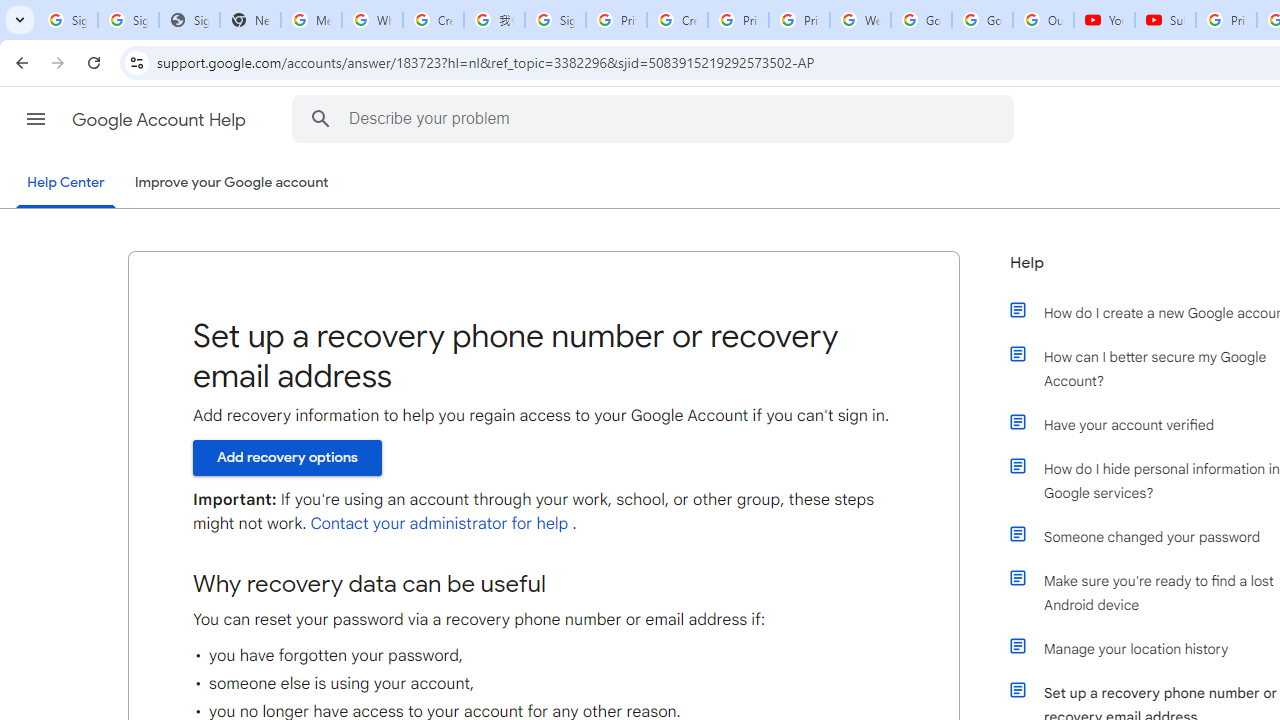 The image size is (1280, 720). What do you see at coordinates (860, 20) in the screenshot?
I see `Welcome to My Activity` at bounding box center [860, 20].